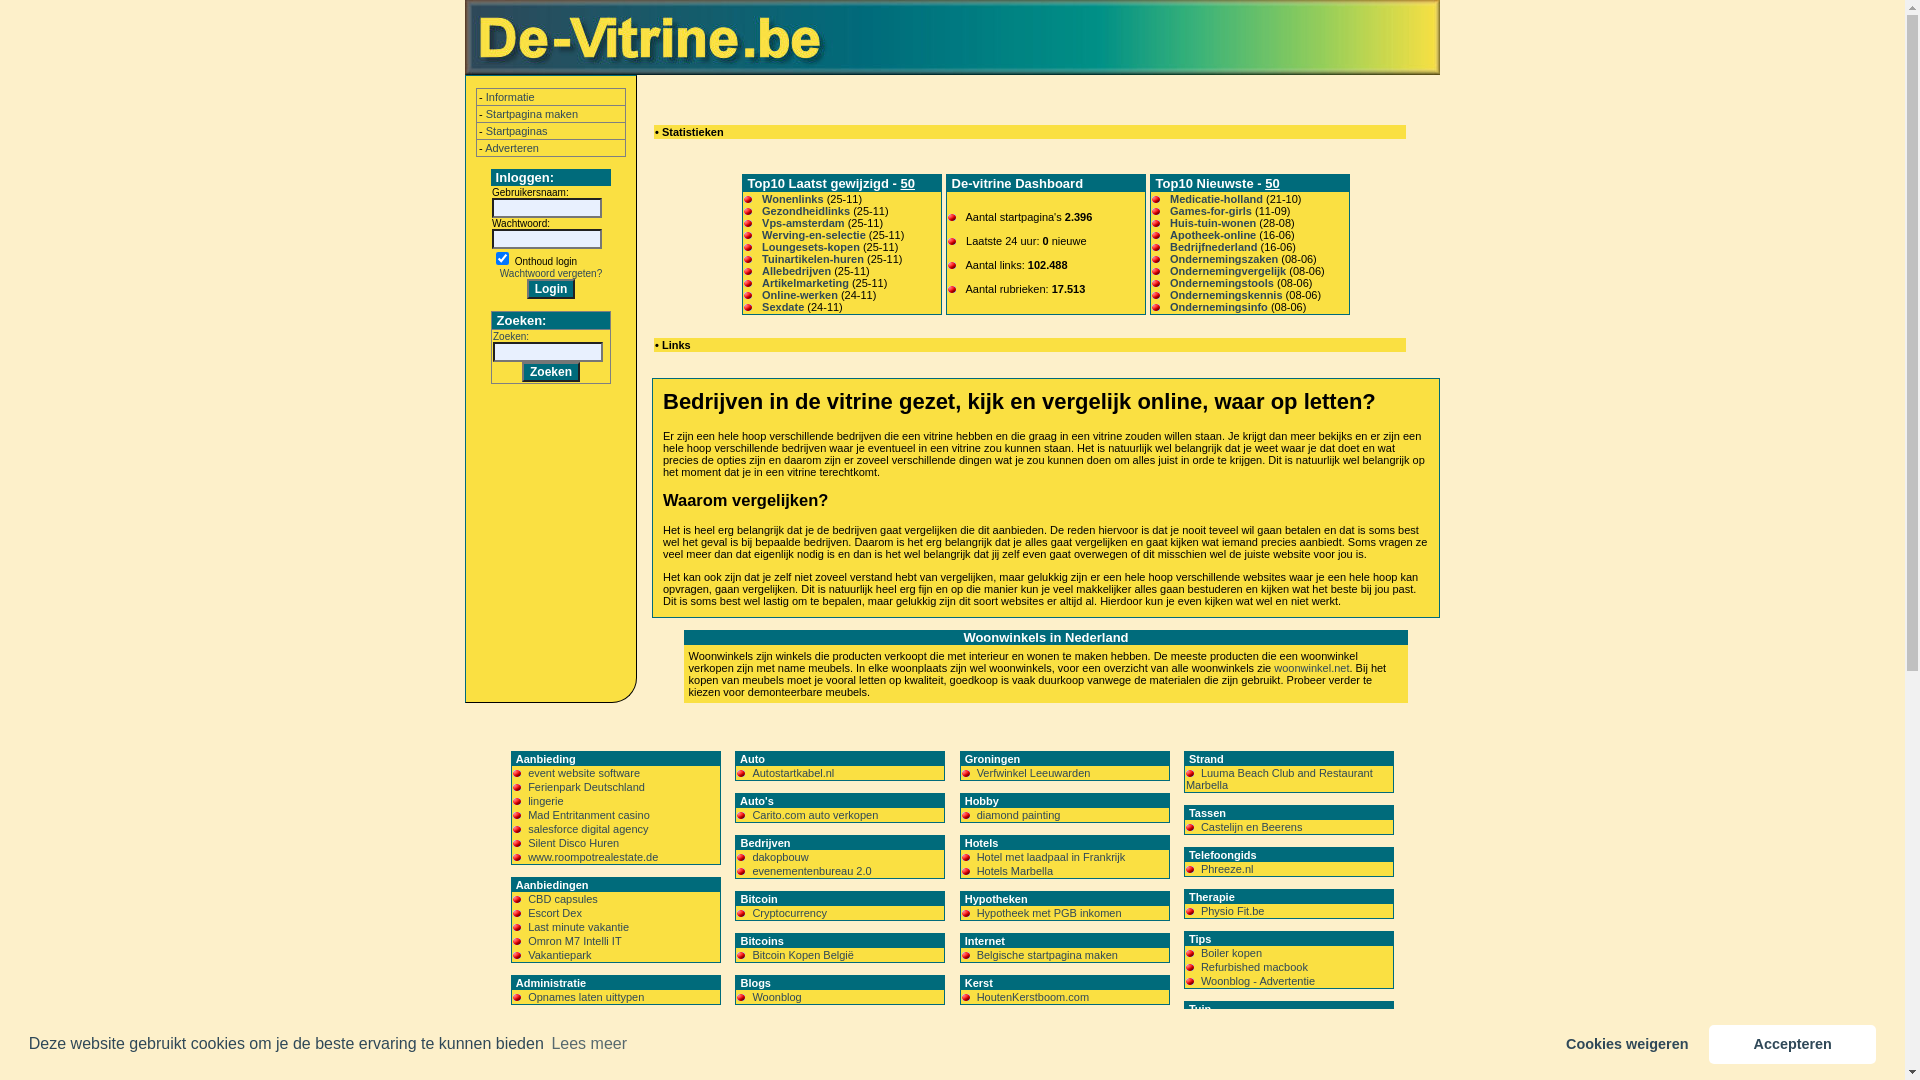  I want to click on Hotel met laadpaal in Frankrijk, so click(1052, 857).